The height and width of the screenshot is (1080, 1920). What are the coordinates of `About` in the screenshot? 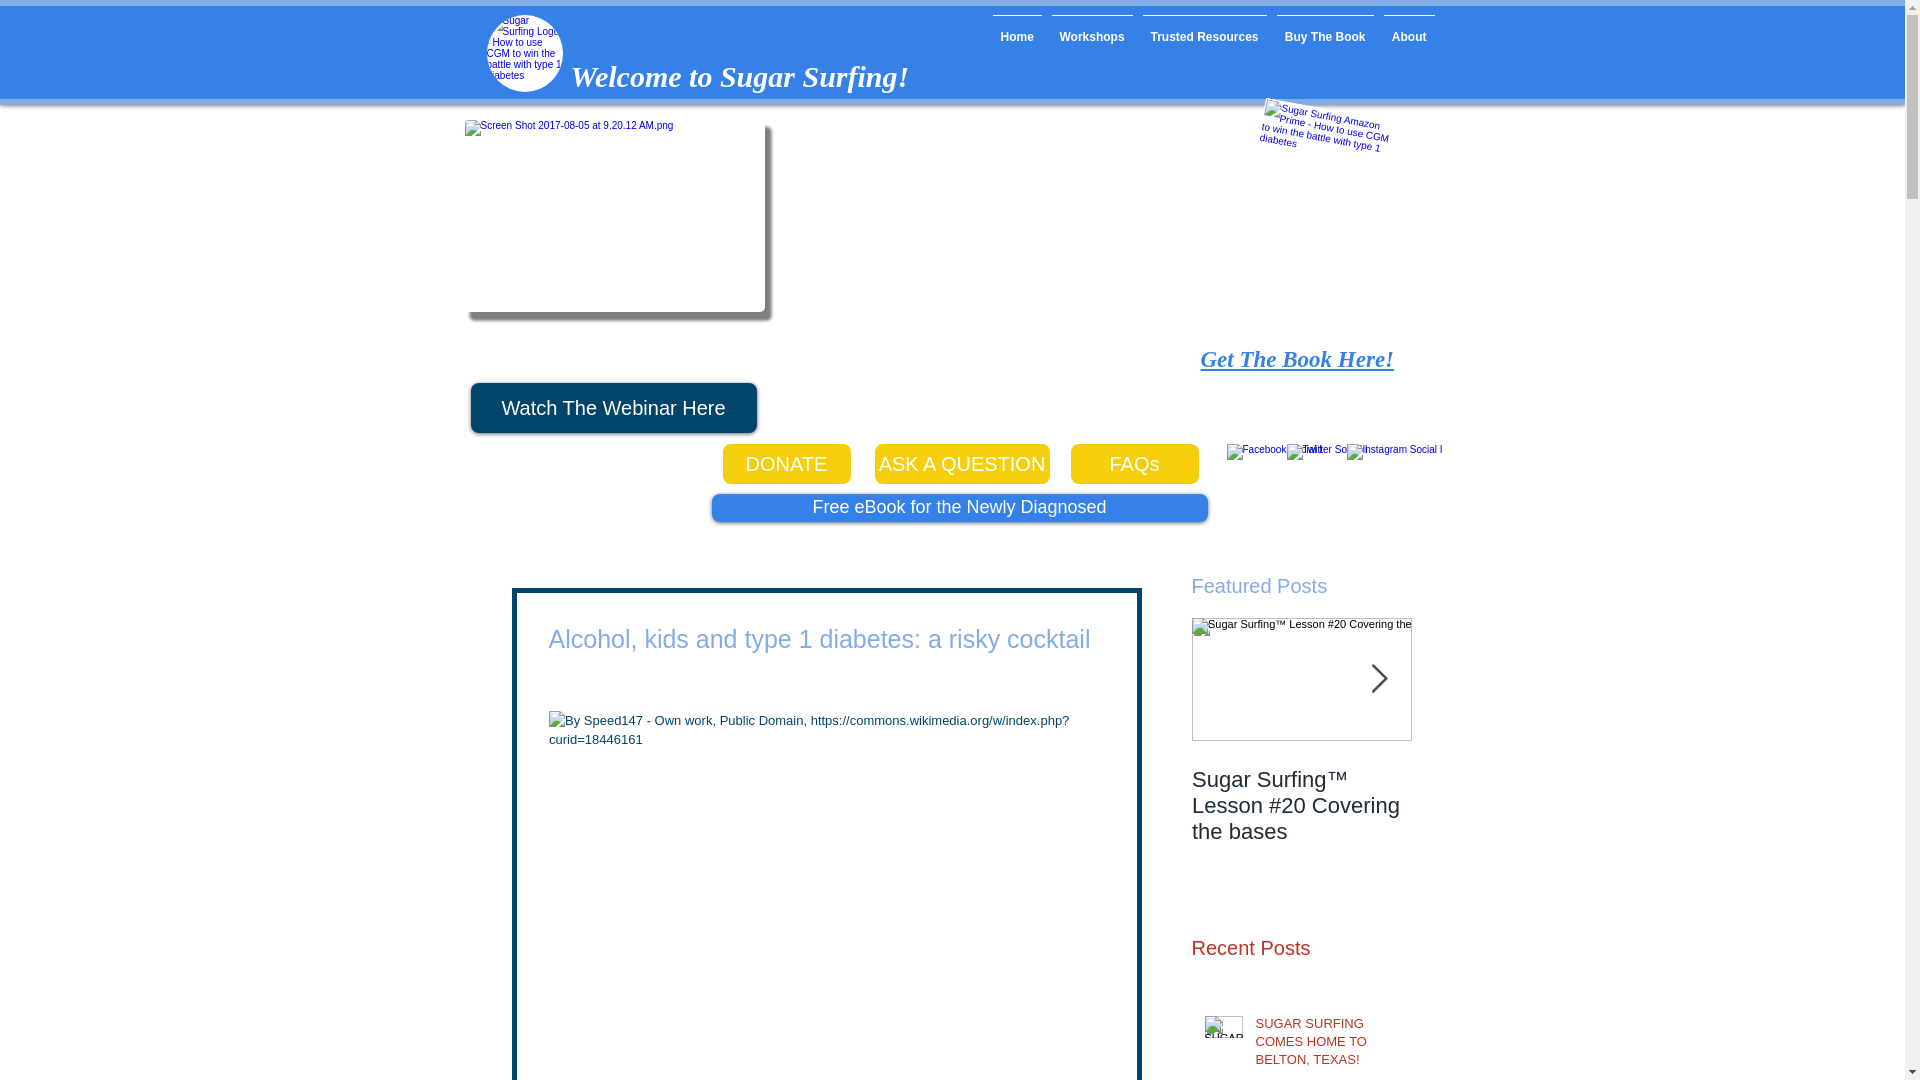 It's located at (1408, 28).